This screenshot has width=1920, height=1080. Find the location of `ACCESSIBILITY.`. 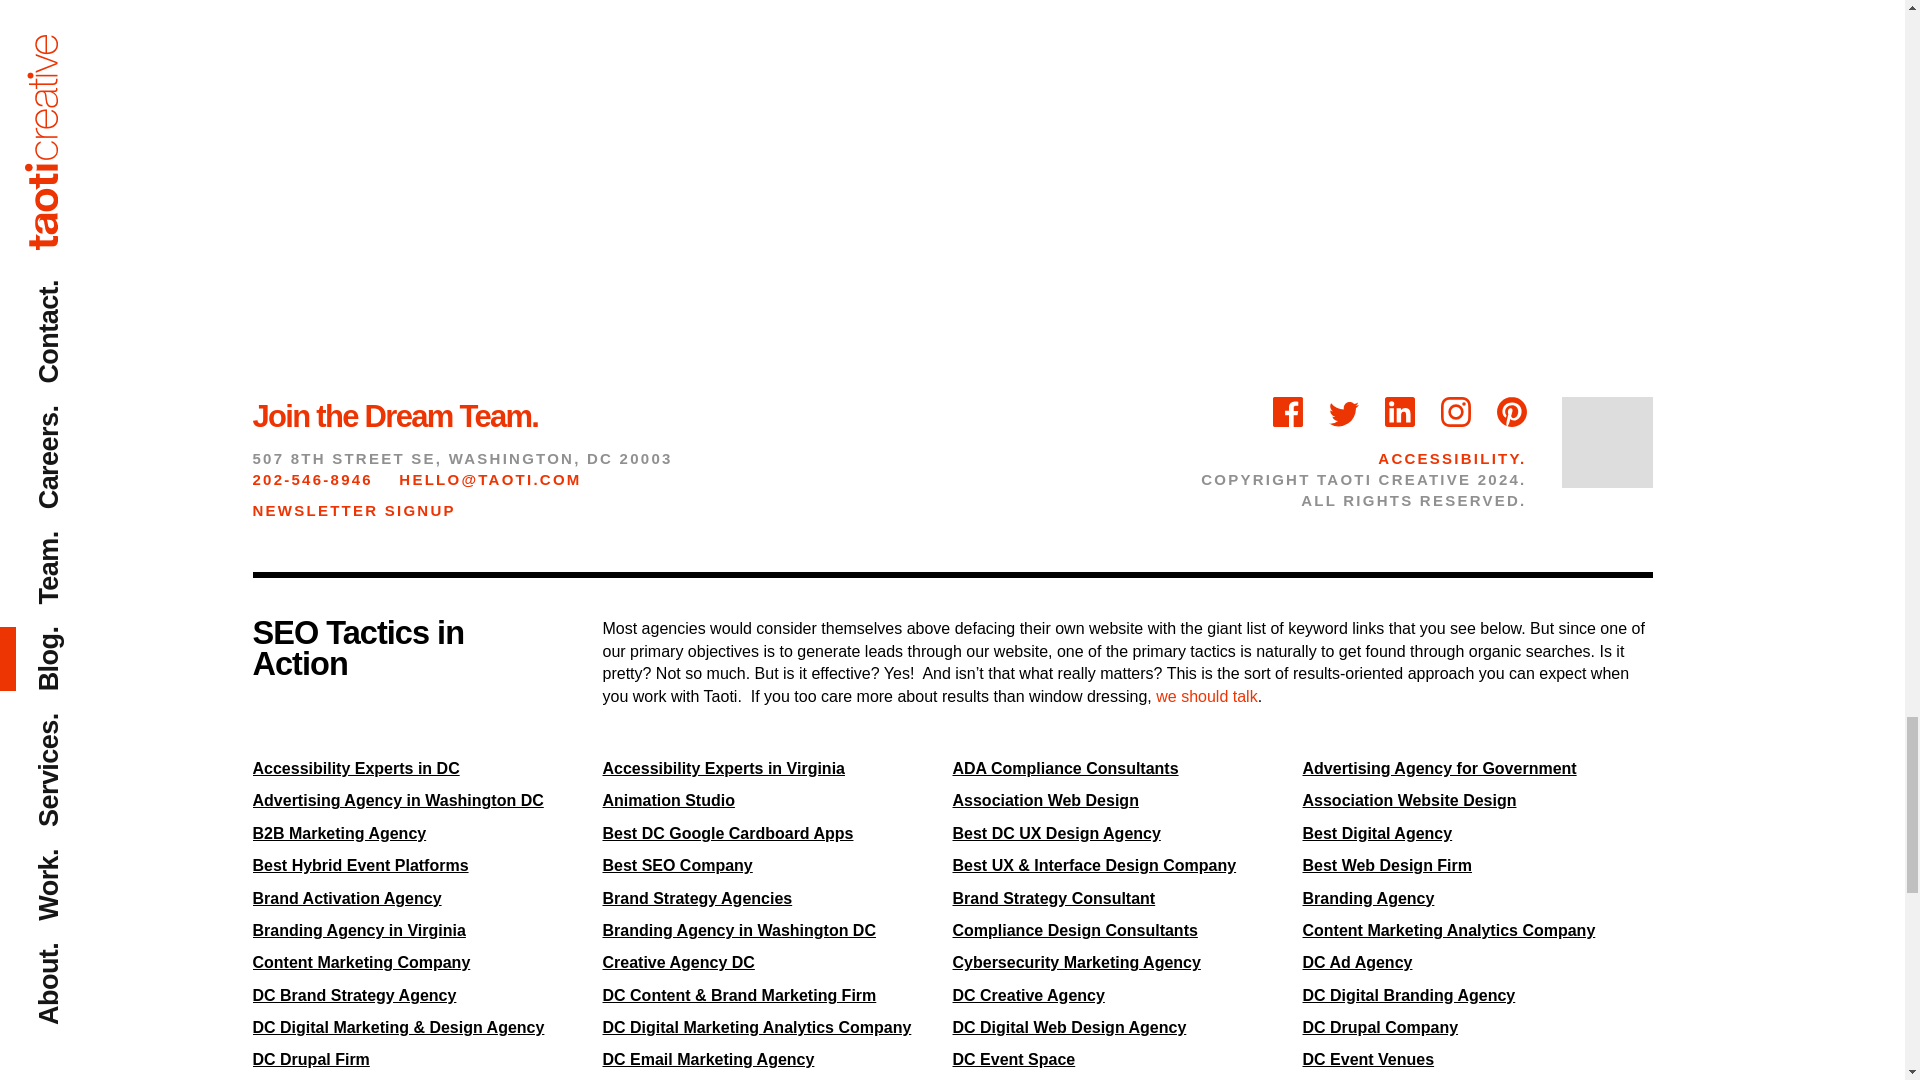

ACCESSIBILITY. is located at coordinates (1452, 458).